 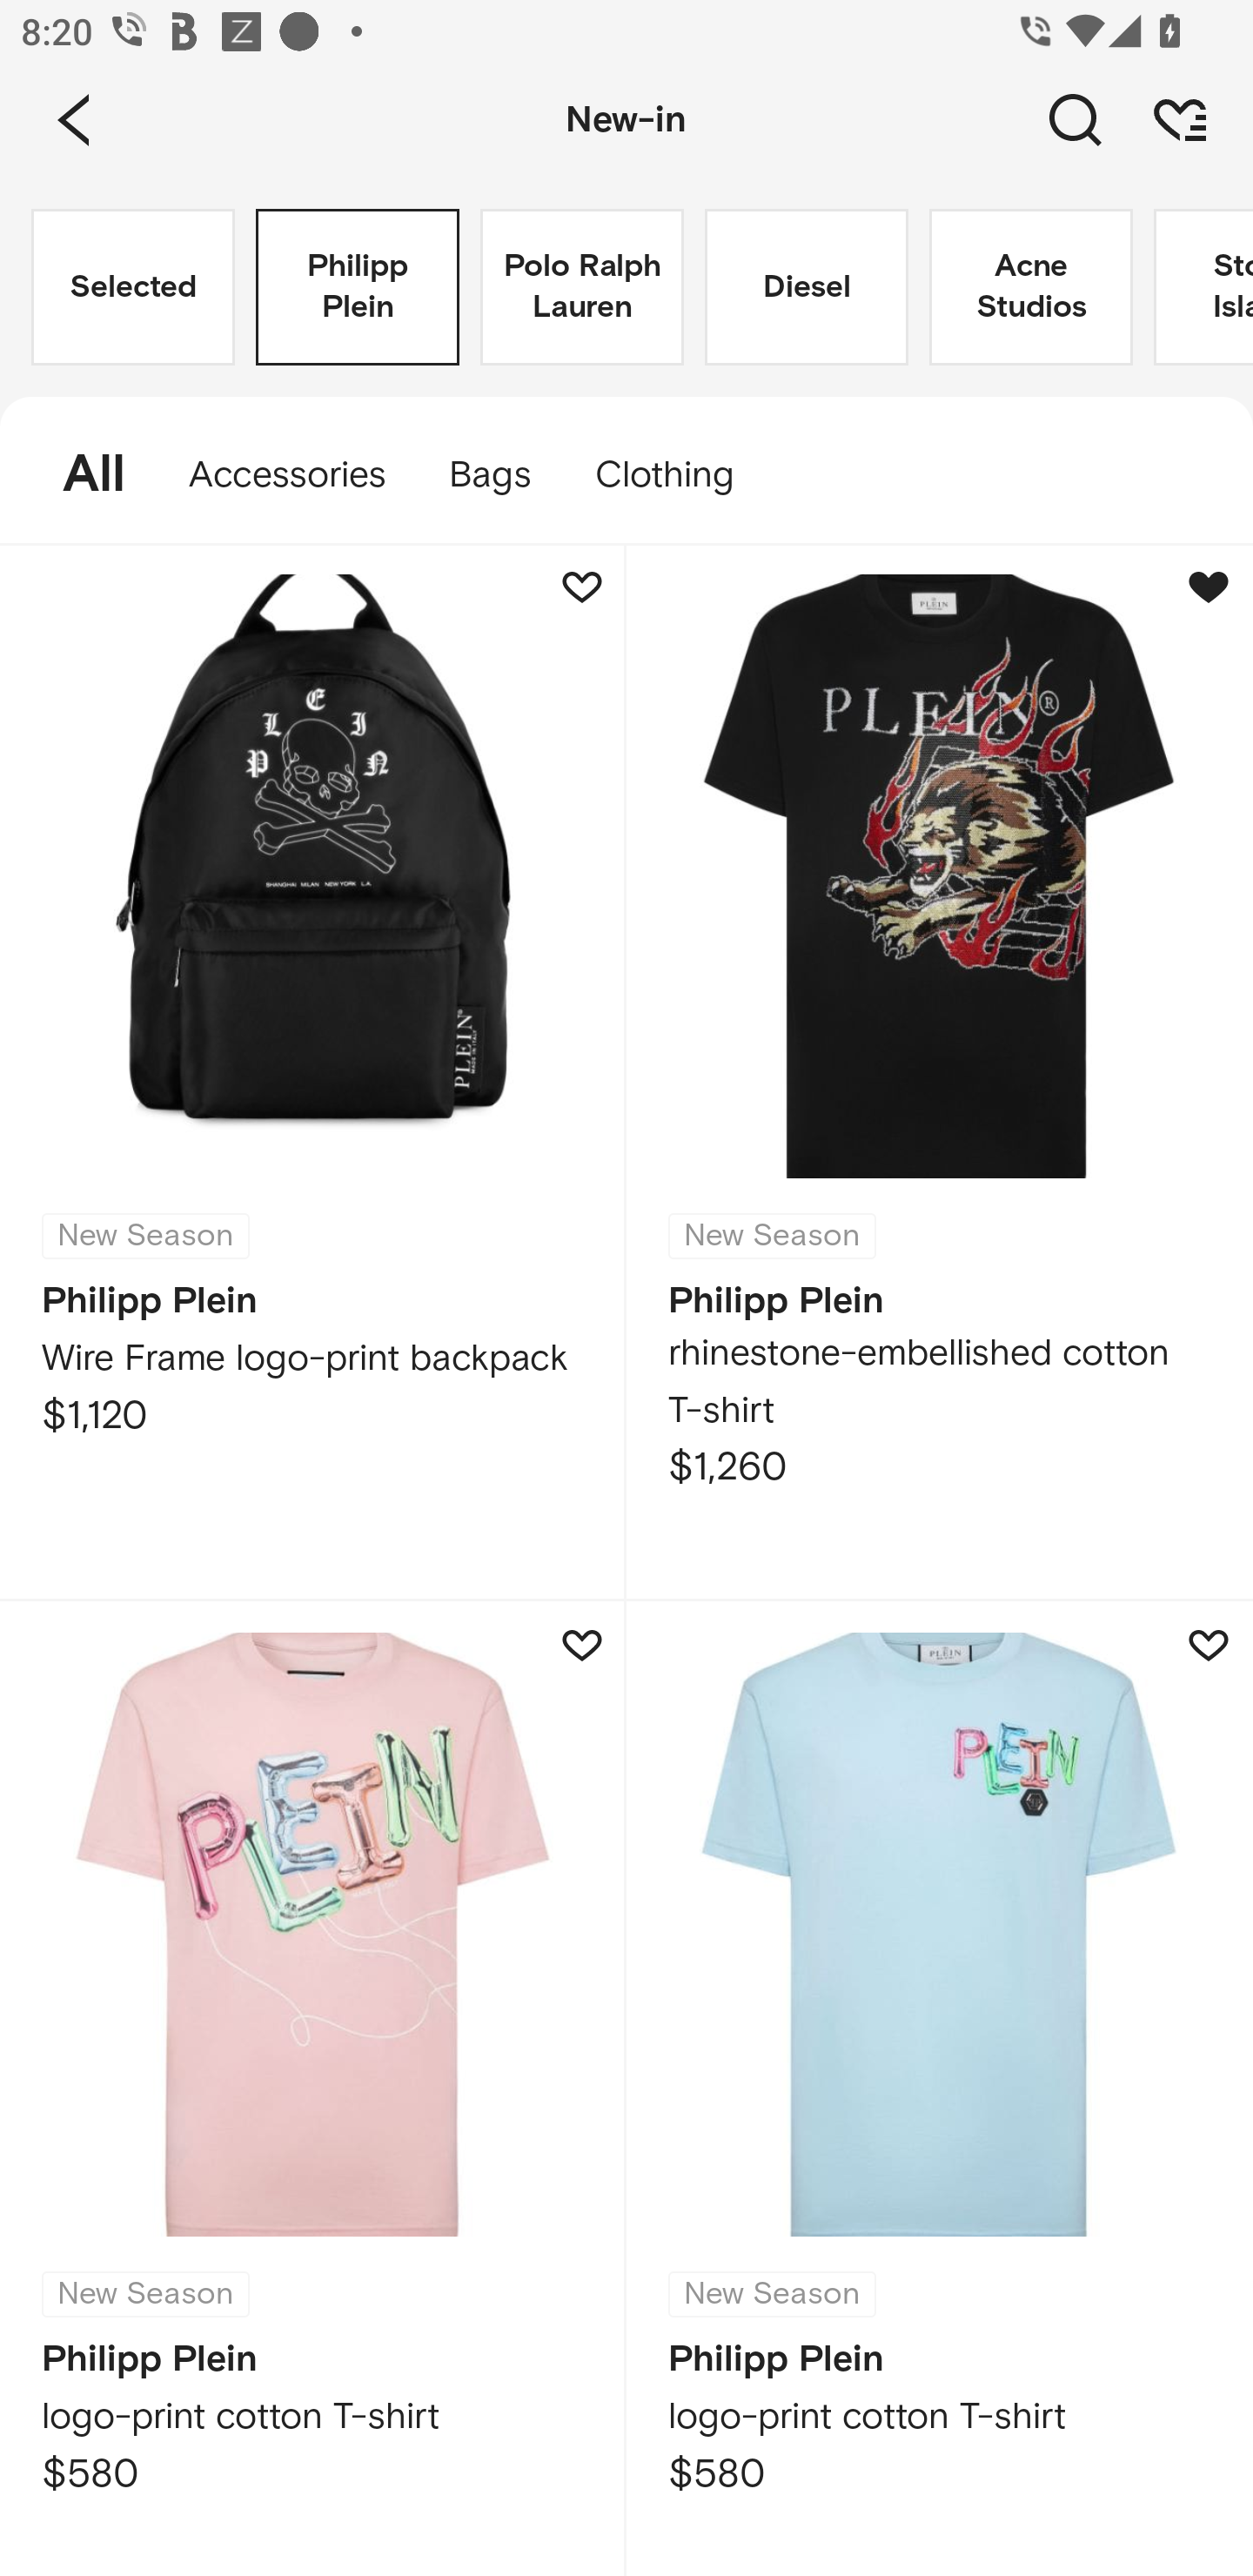 What do you see at coordinates (806, 287) in the screenshot?
I see `Diesel` at bounding box center [806, 287].